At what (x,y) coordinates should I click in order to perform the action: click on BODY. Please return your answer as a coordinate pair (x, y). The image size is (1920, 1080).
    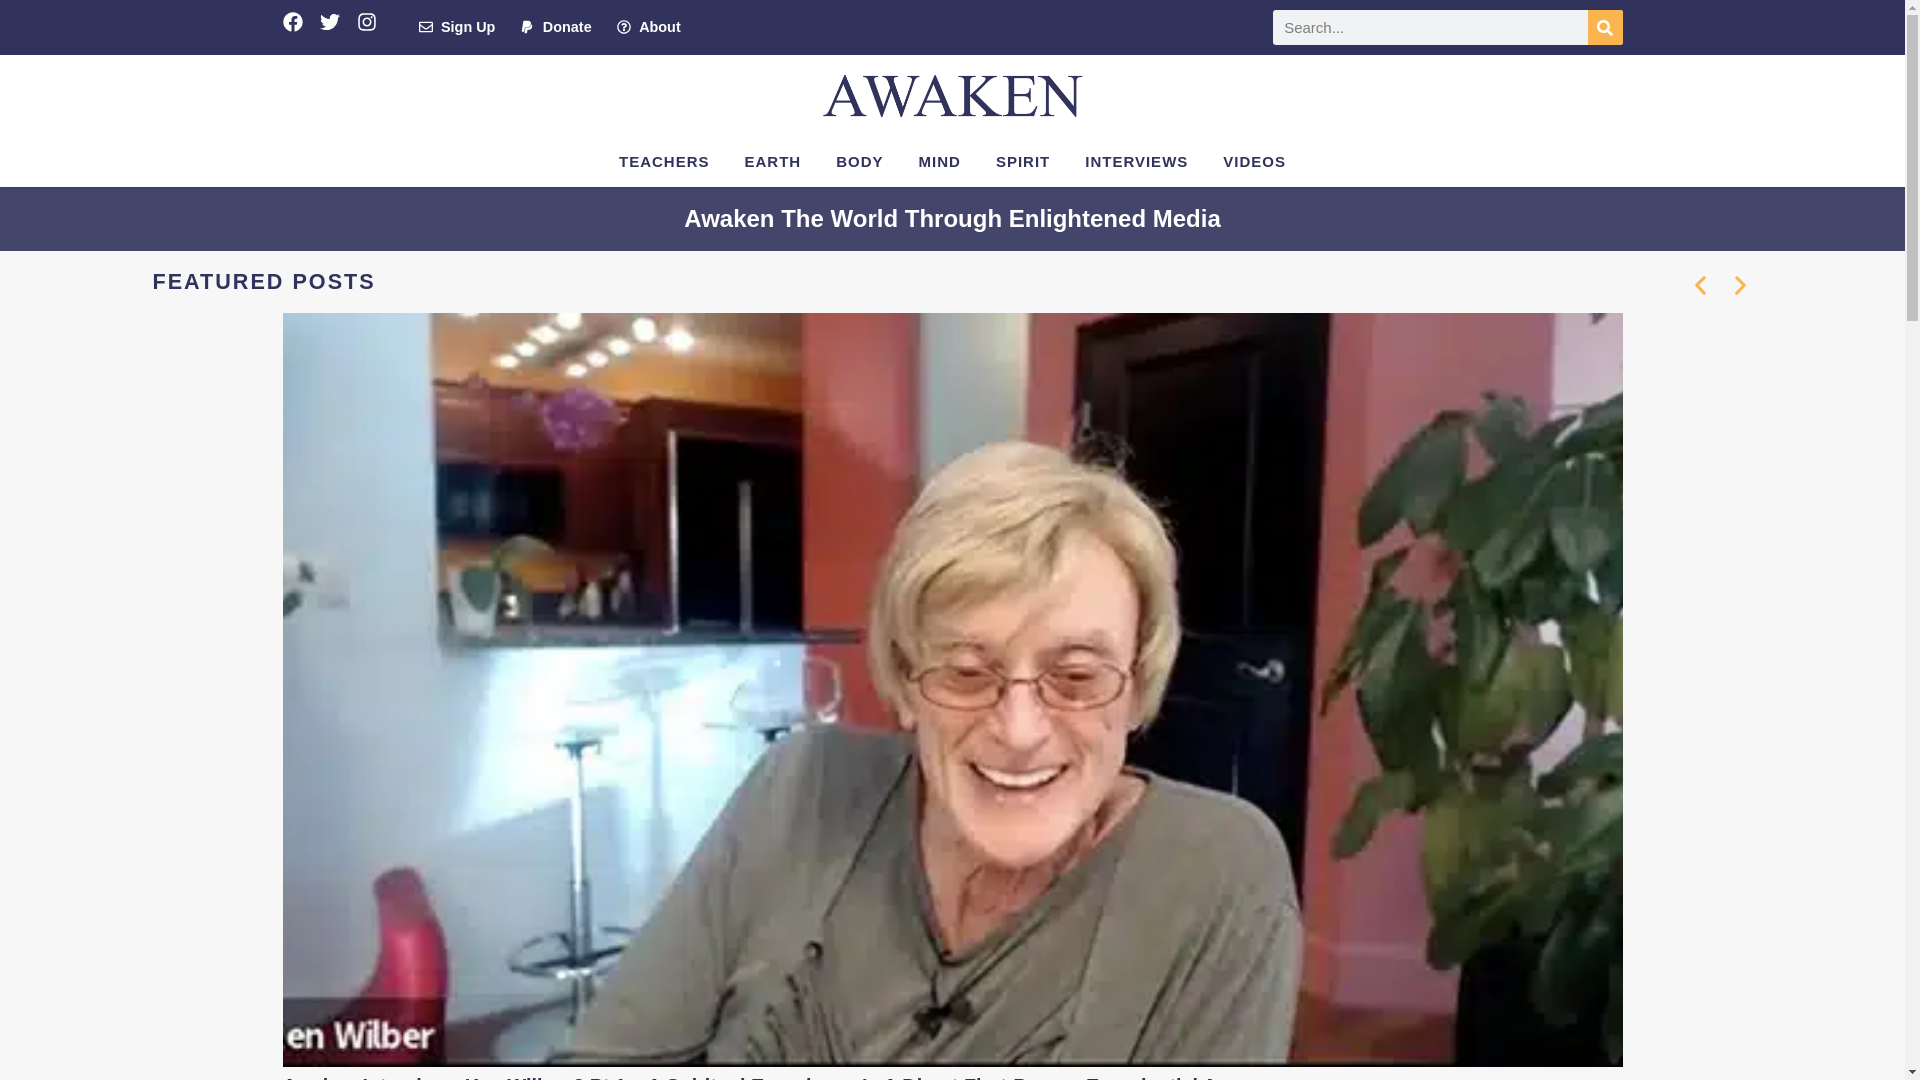
    Looking at the image, I should click on (860, 162).